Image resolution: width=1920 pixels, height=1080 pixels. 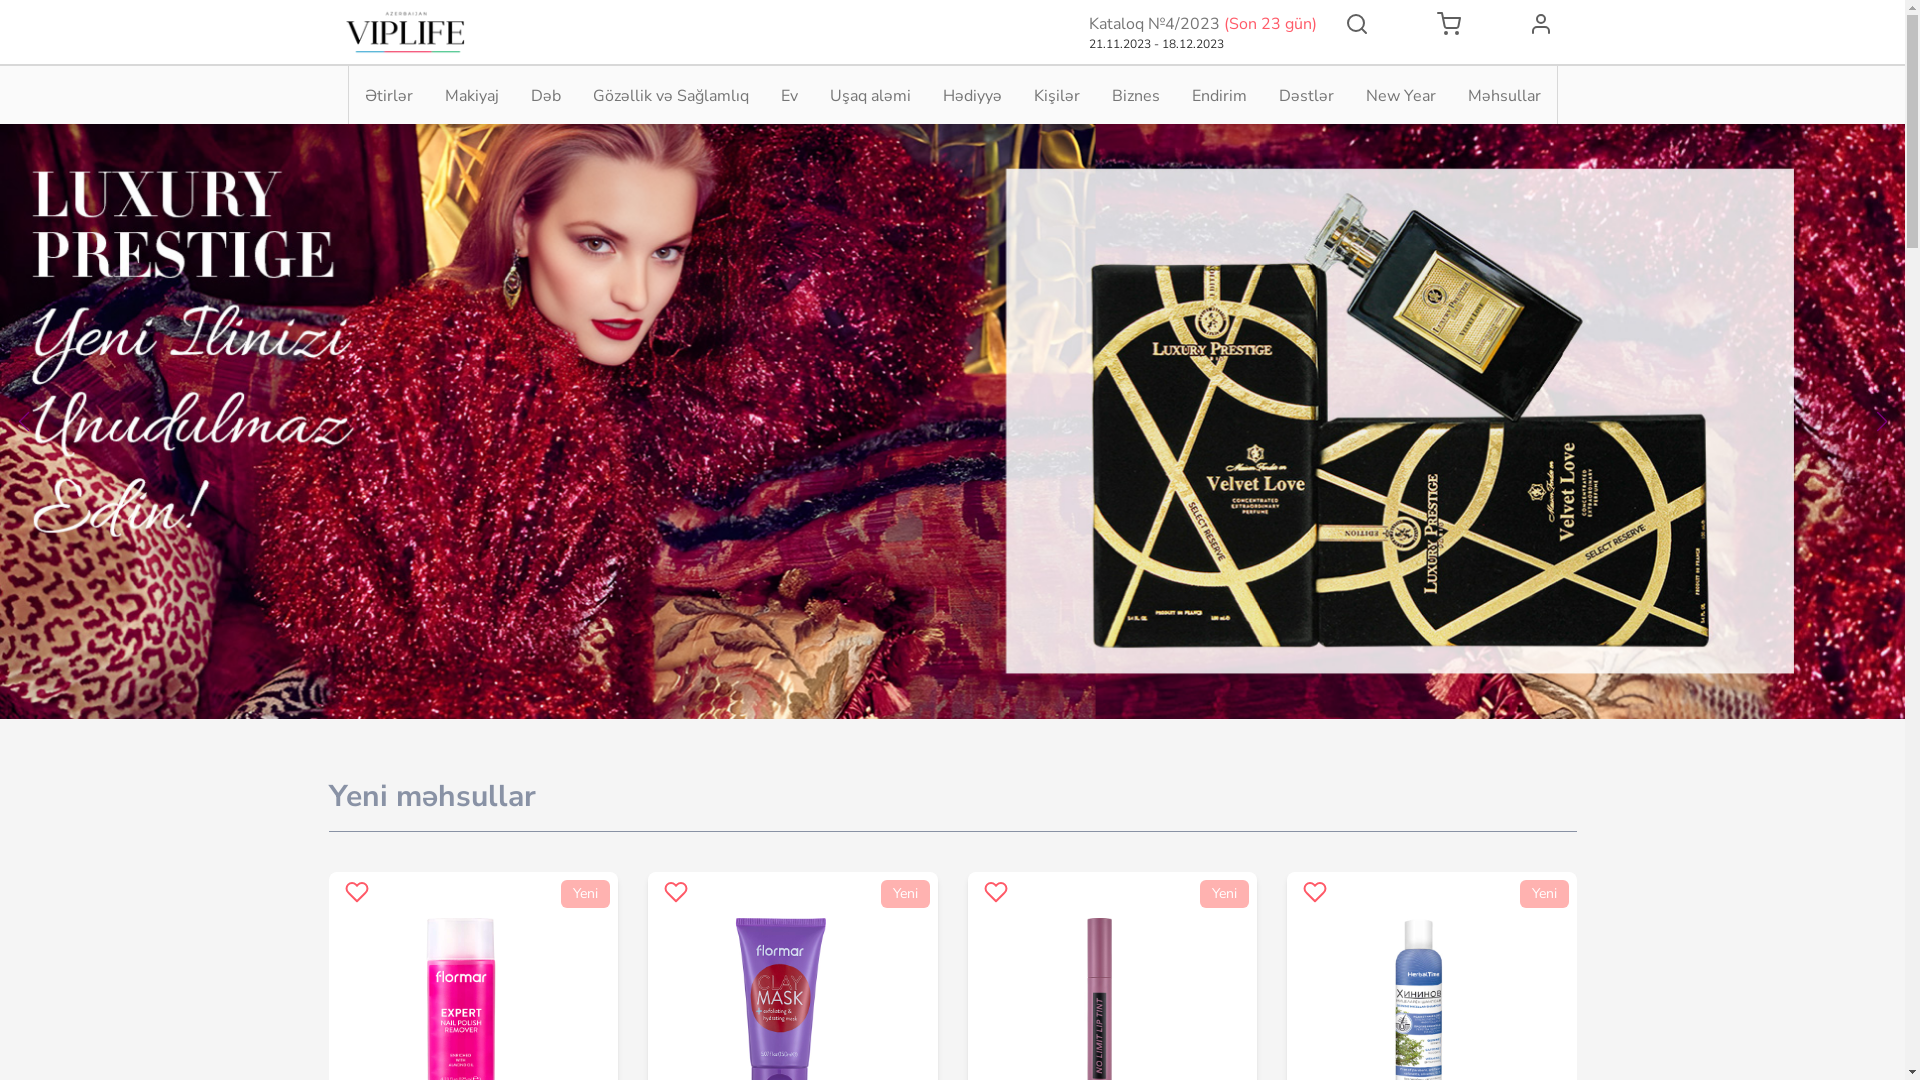 What do you see at coordinates (471, 96) in the screenshot?
I see `Makiyaj` at bounding box center [471, 96].